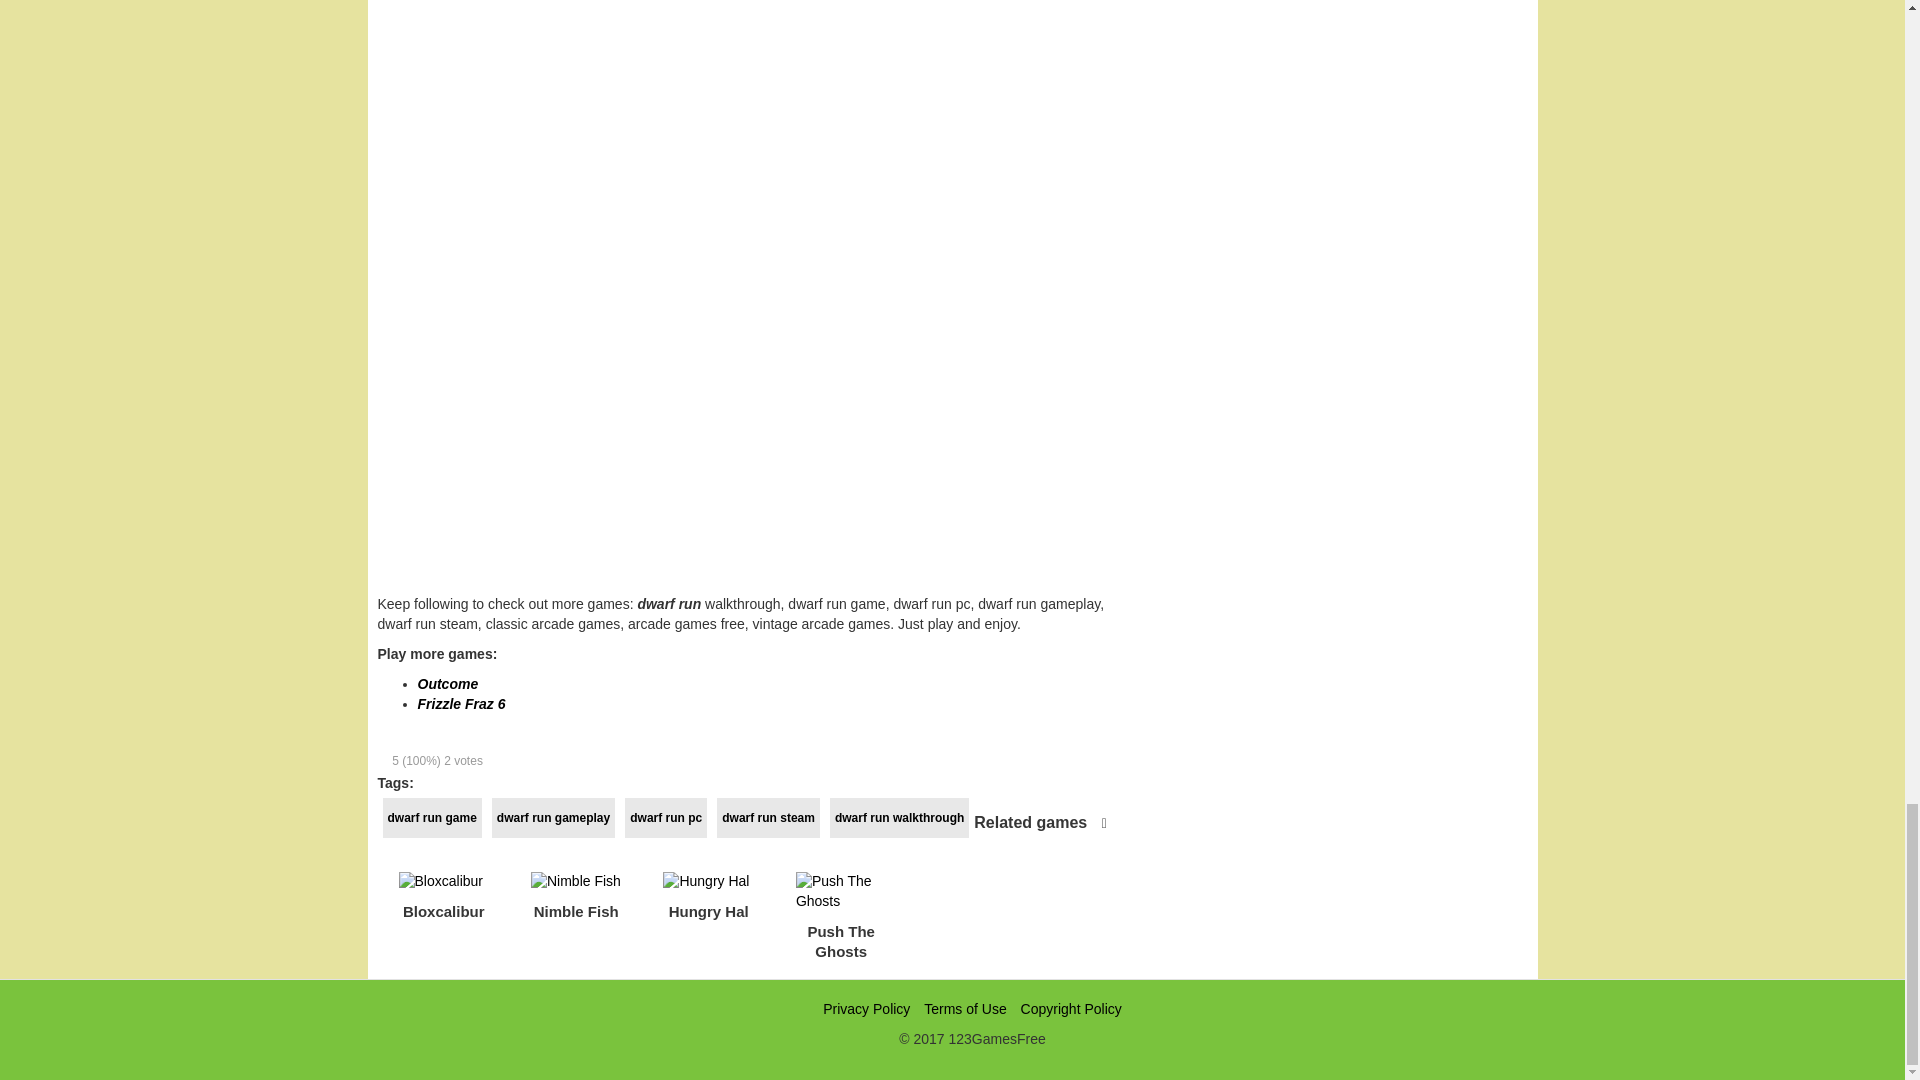 Image resolution: width=1920 pixels, height=1080 pixels. What do you see at coordinates (866, 1009) in the screenshot?
I see `Privacy Policy` at bounding box center [866, 1009].